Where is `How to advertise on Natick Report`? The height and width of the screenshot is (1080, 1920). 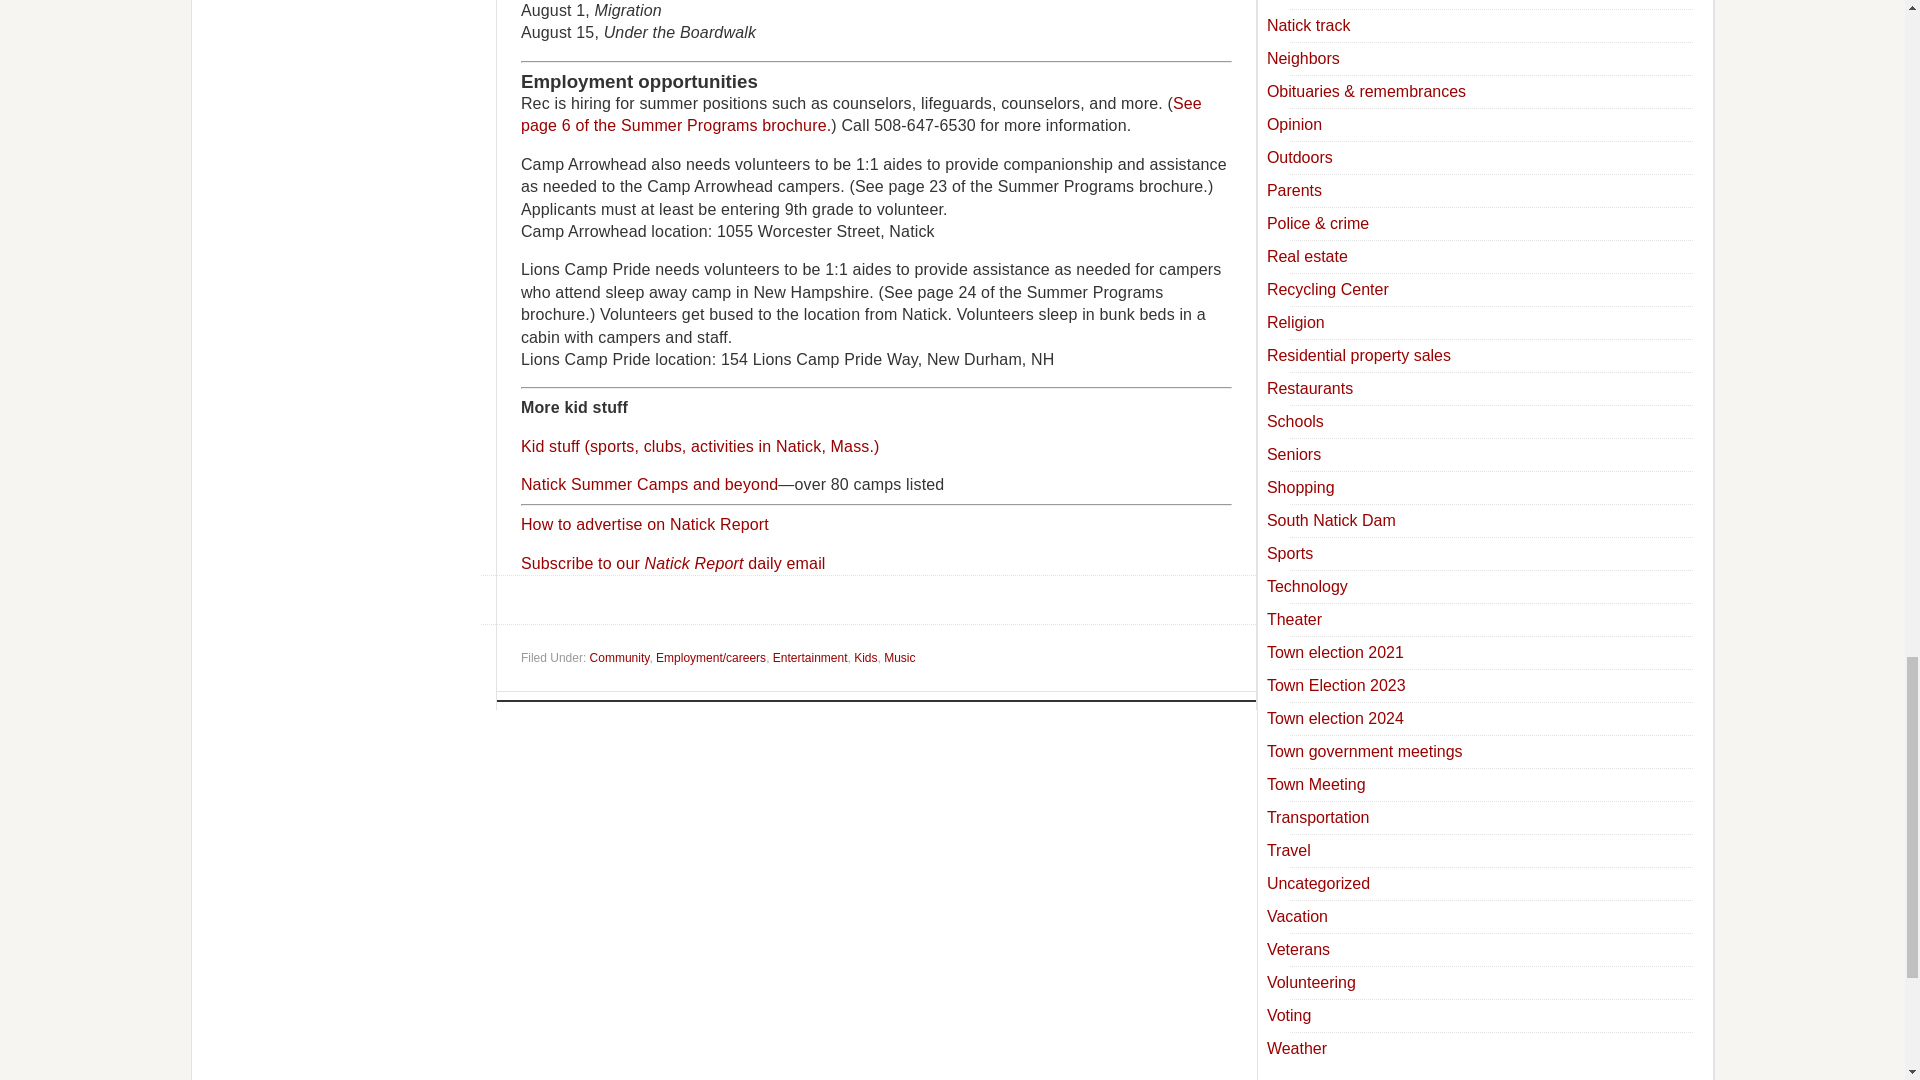 How to advertise on Natick Report is located at coordinates (644, 524).